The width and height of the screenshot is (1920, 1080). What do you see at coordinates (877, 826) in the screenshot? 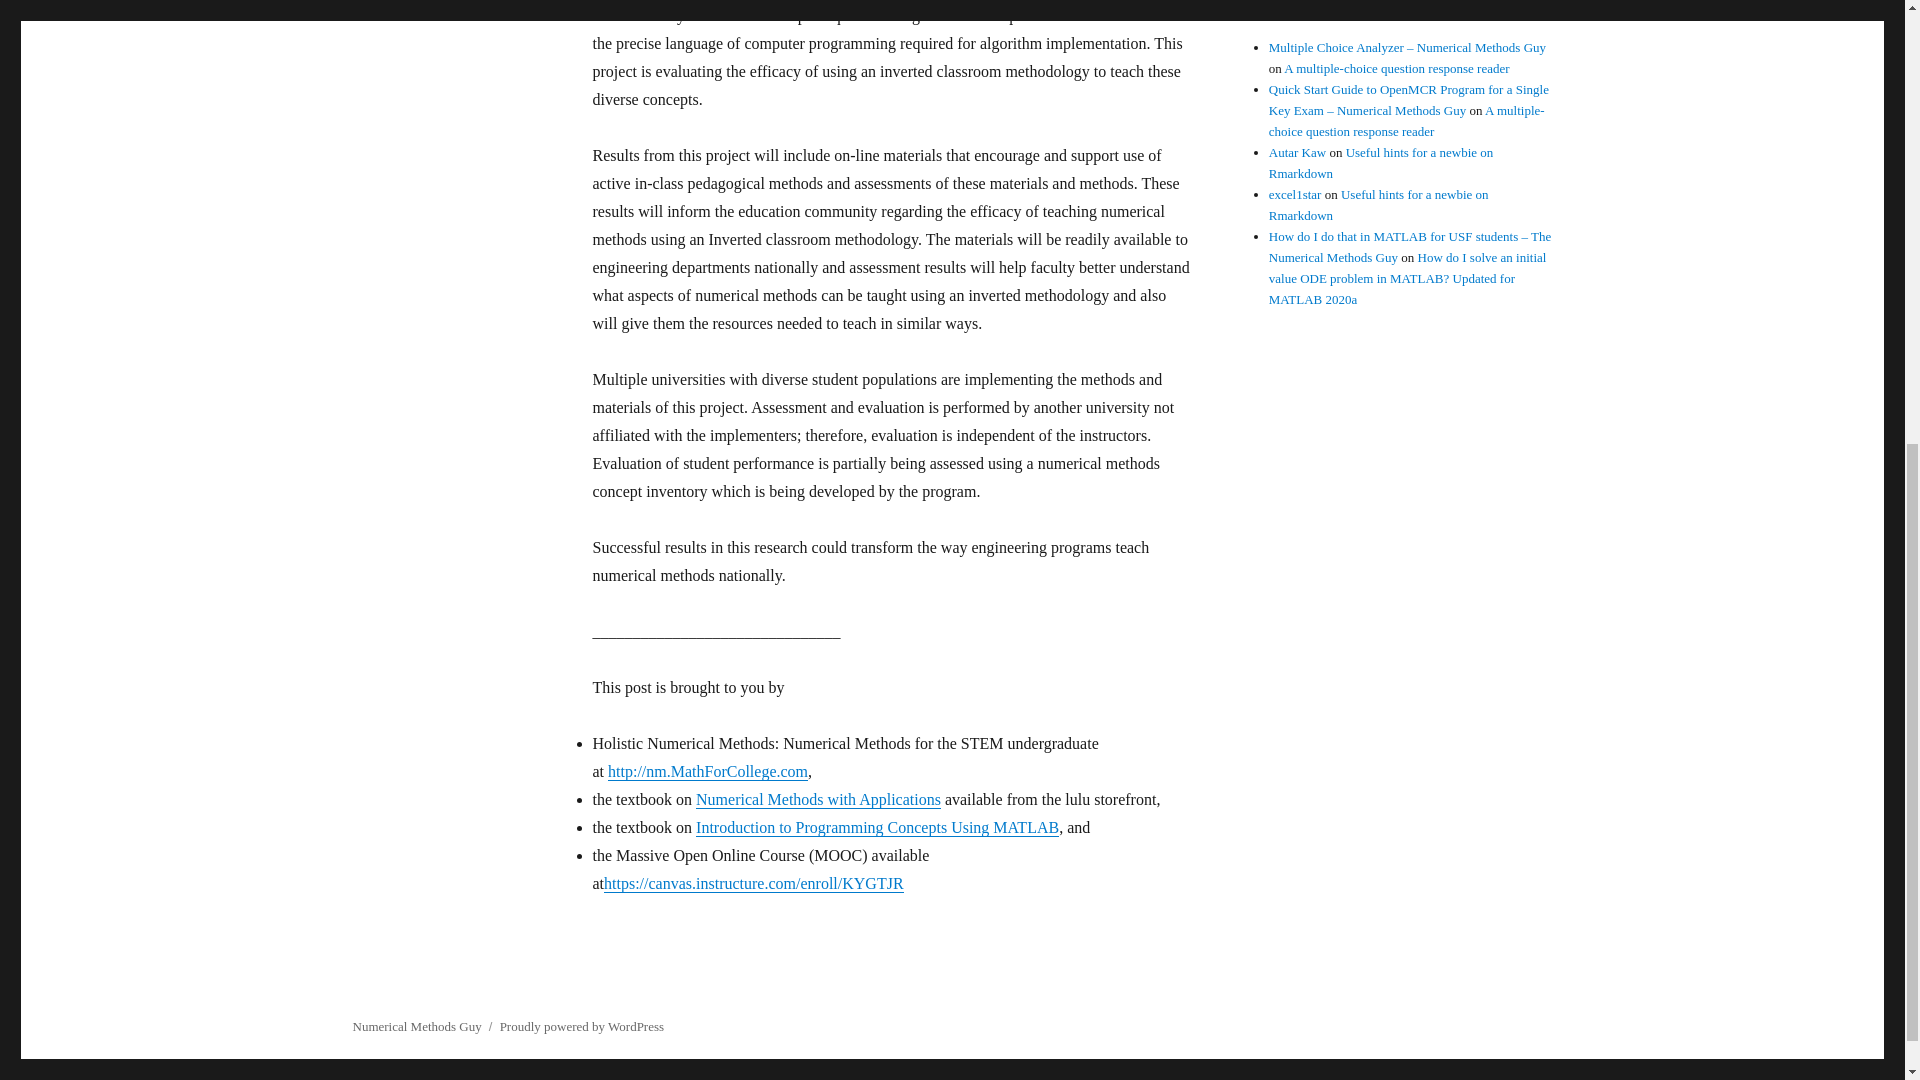
I see `Introduction to Programming Concepts Using MATLAB` at bounding box center [877, 826].